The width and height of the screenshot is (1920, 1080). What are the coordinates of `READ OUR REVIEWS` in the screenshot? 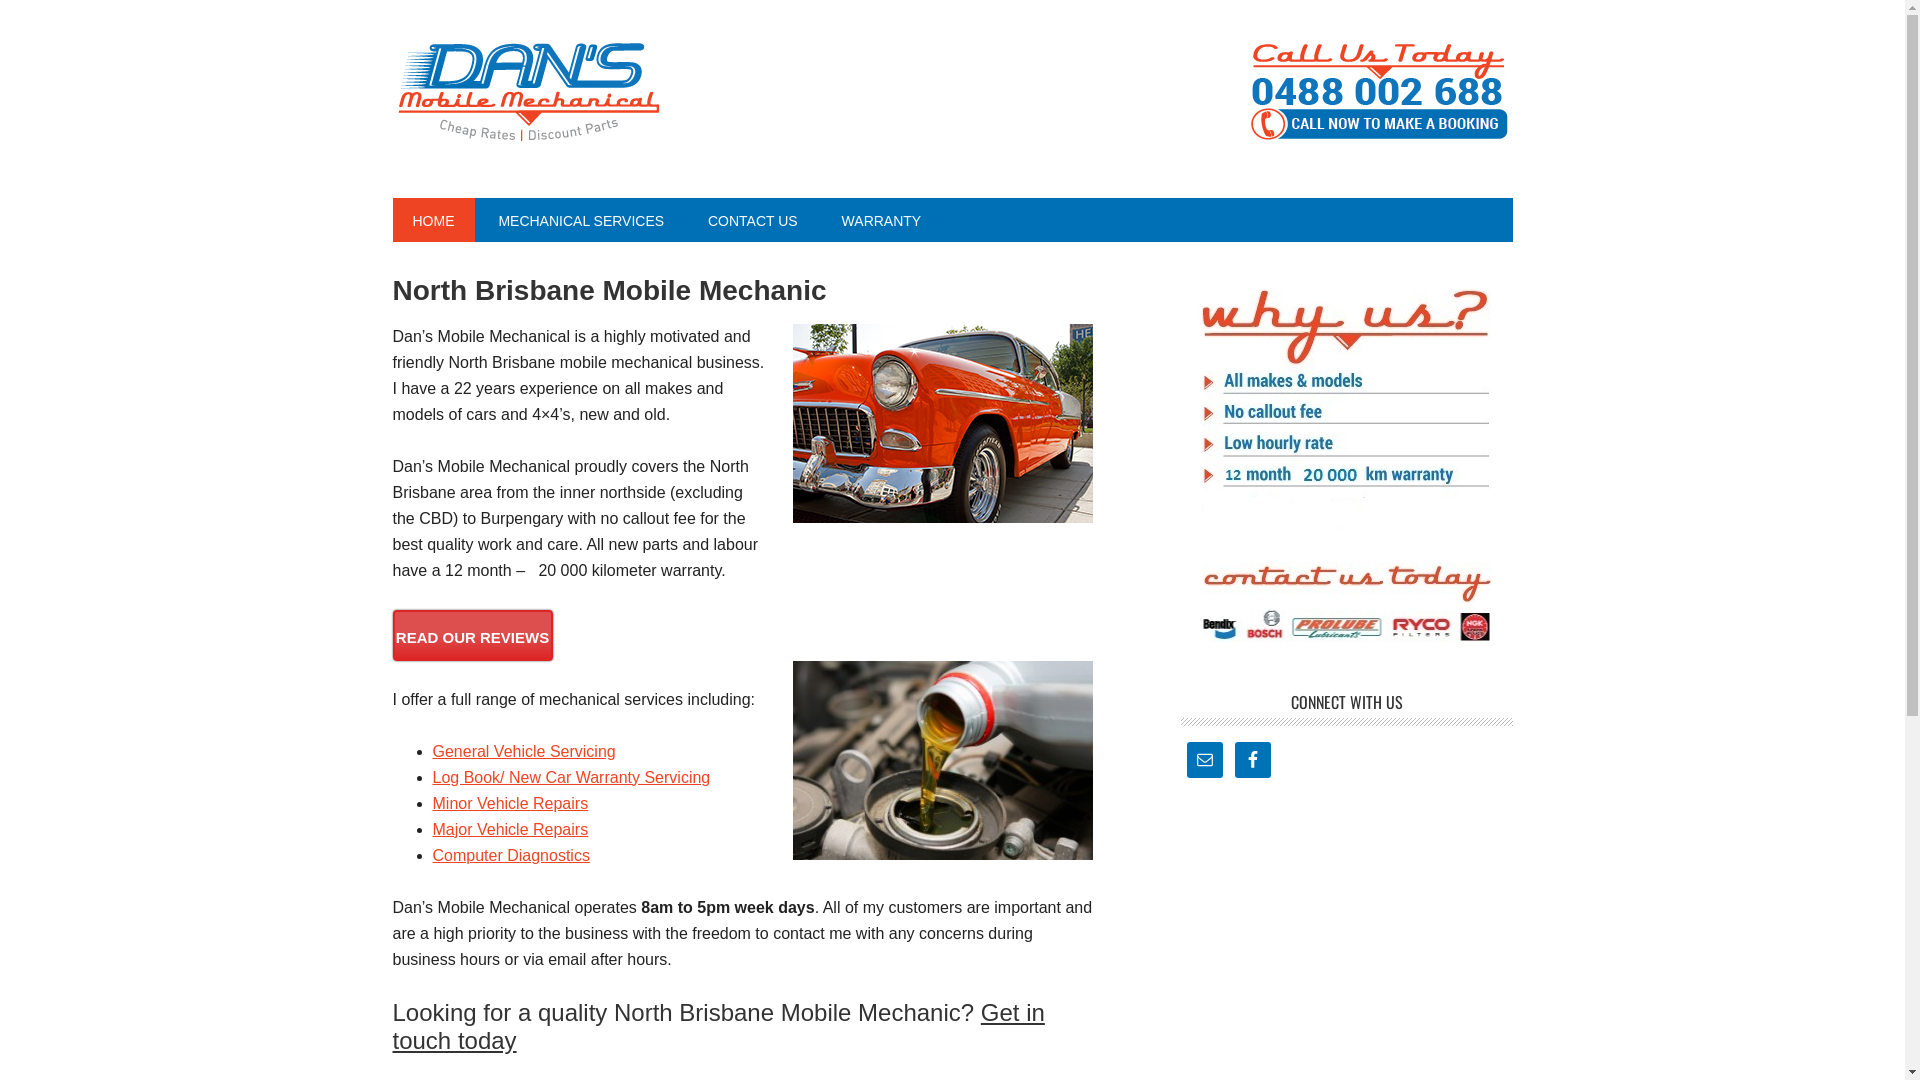 It's located at (472, 636).